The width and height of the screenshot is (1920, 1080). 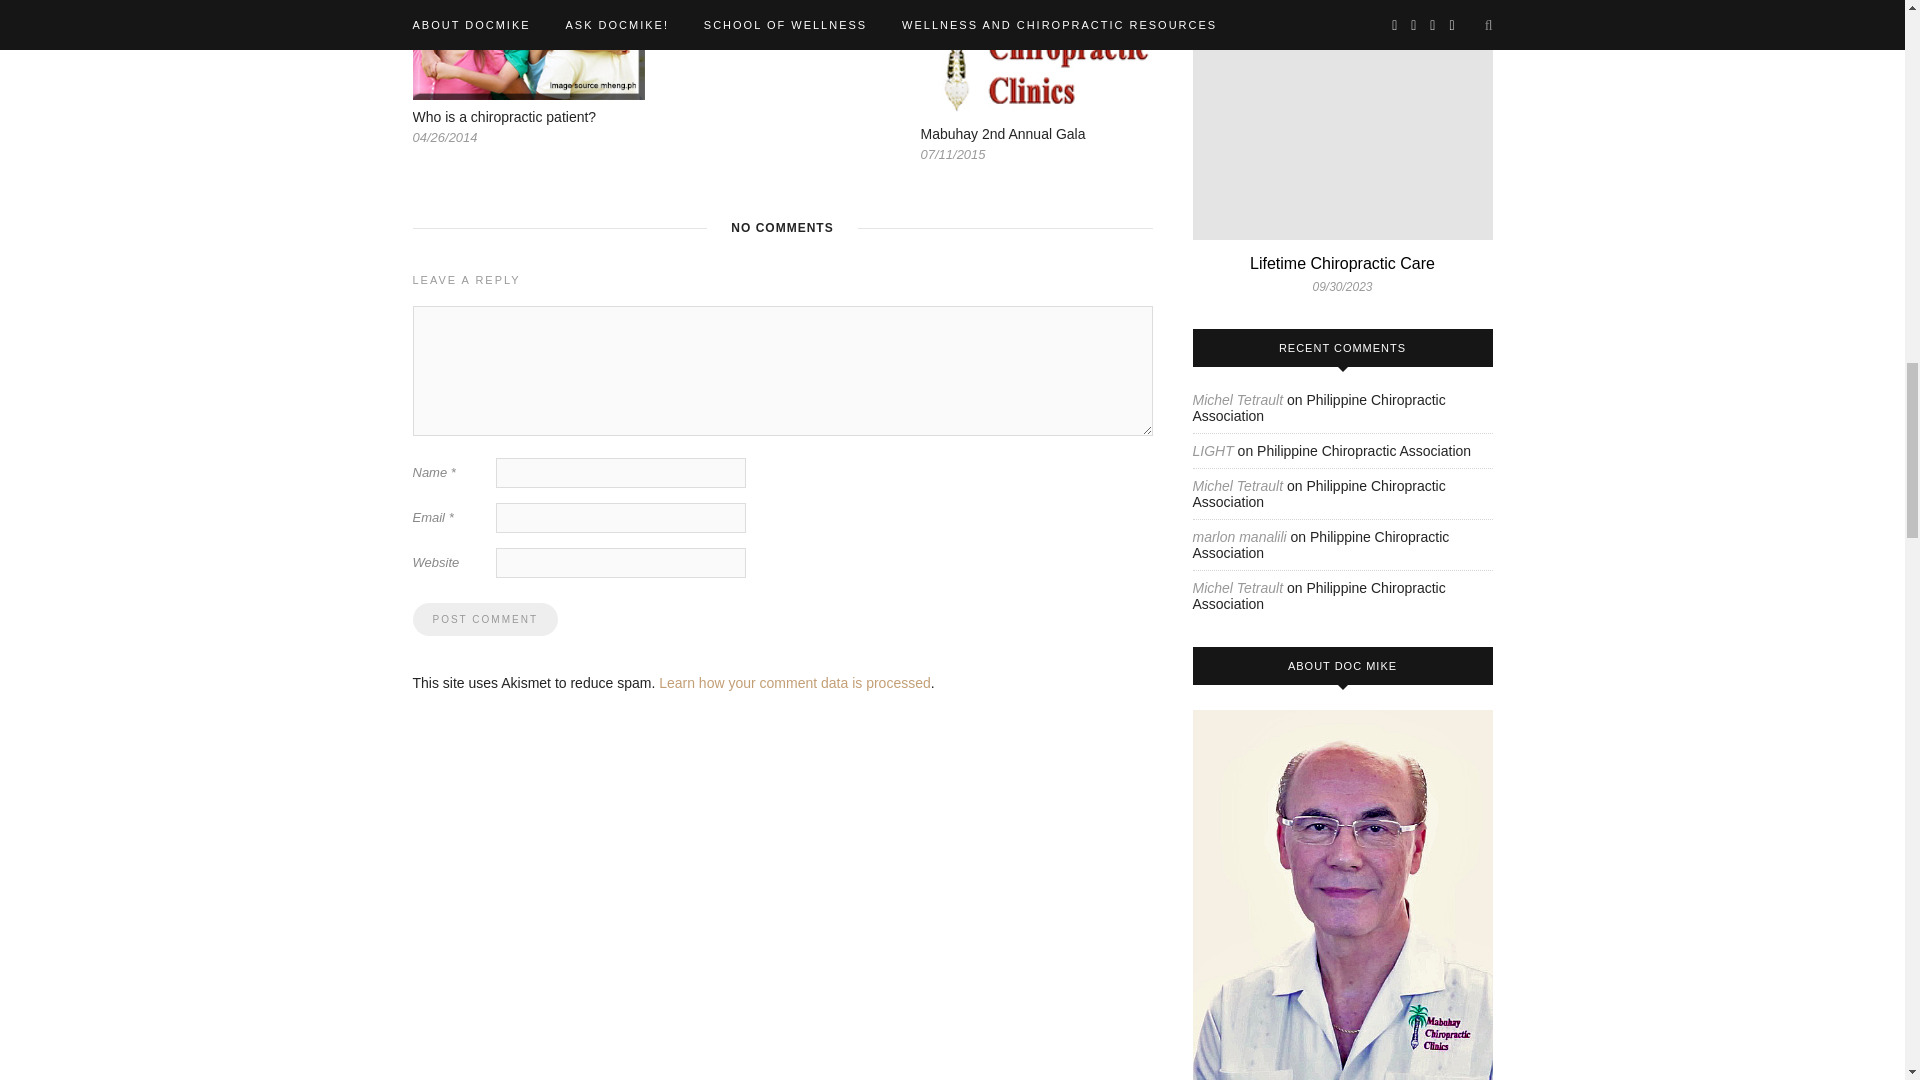 I want to click on Post Comment, so click(x=484, y=619).